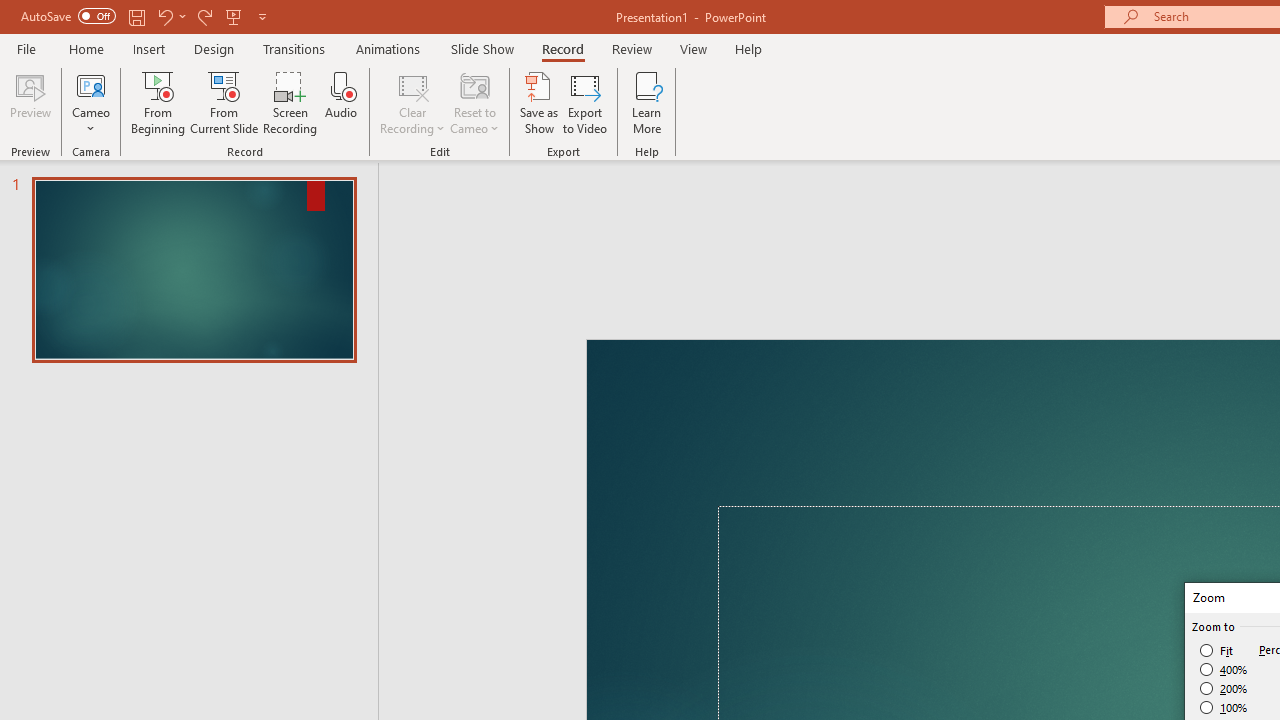 This screenshot has height=720, width=1280. What do you see at coordinates (68, 162) in the screenshot?
I see `Chinese Envelope...` at bounding box center [68, 162].